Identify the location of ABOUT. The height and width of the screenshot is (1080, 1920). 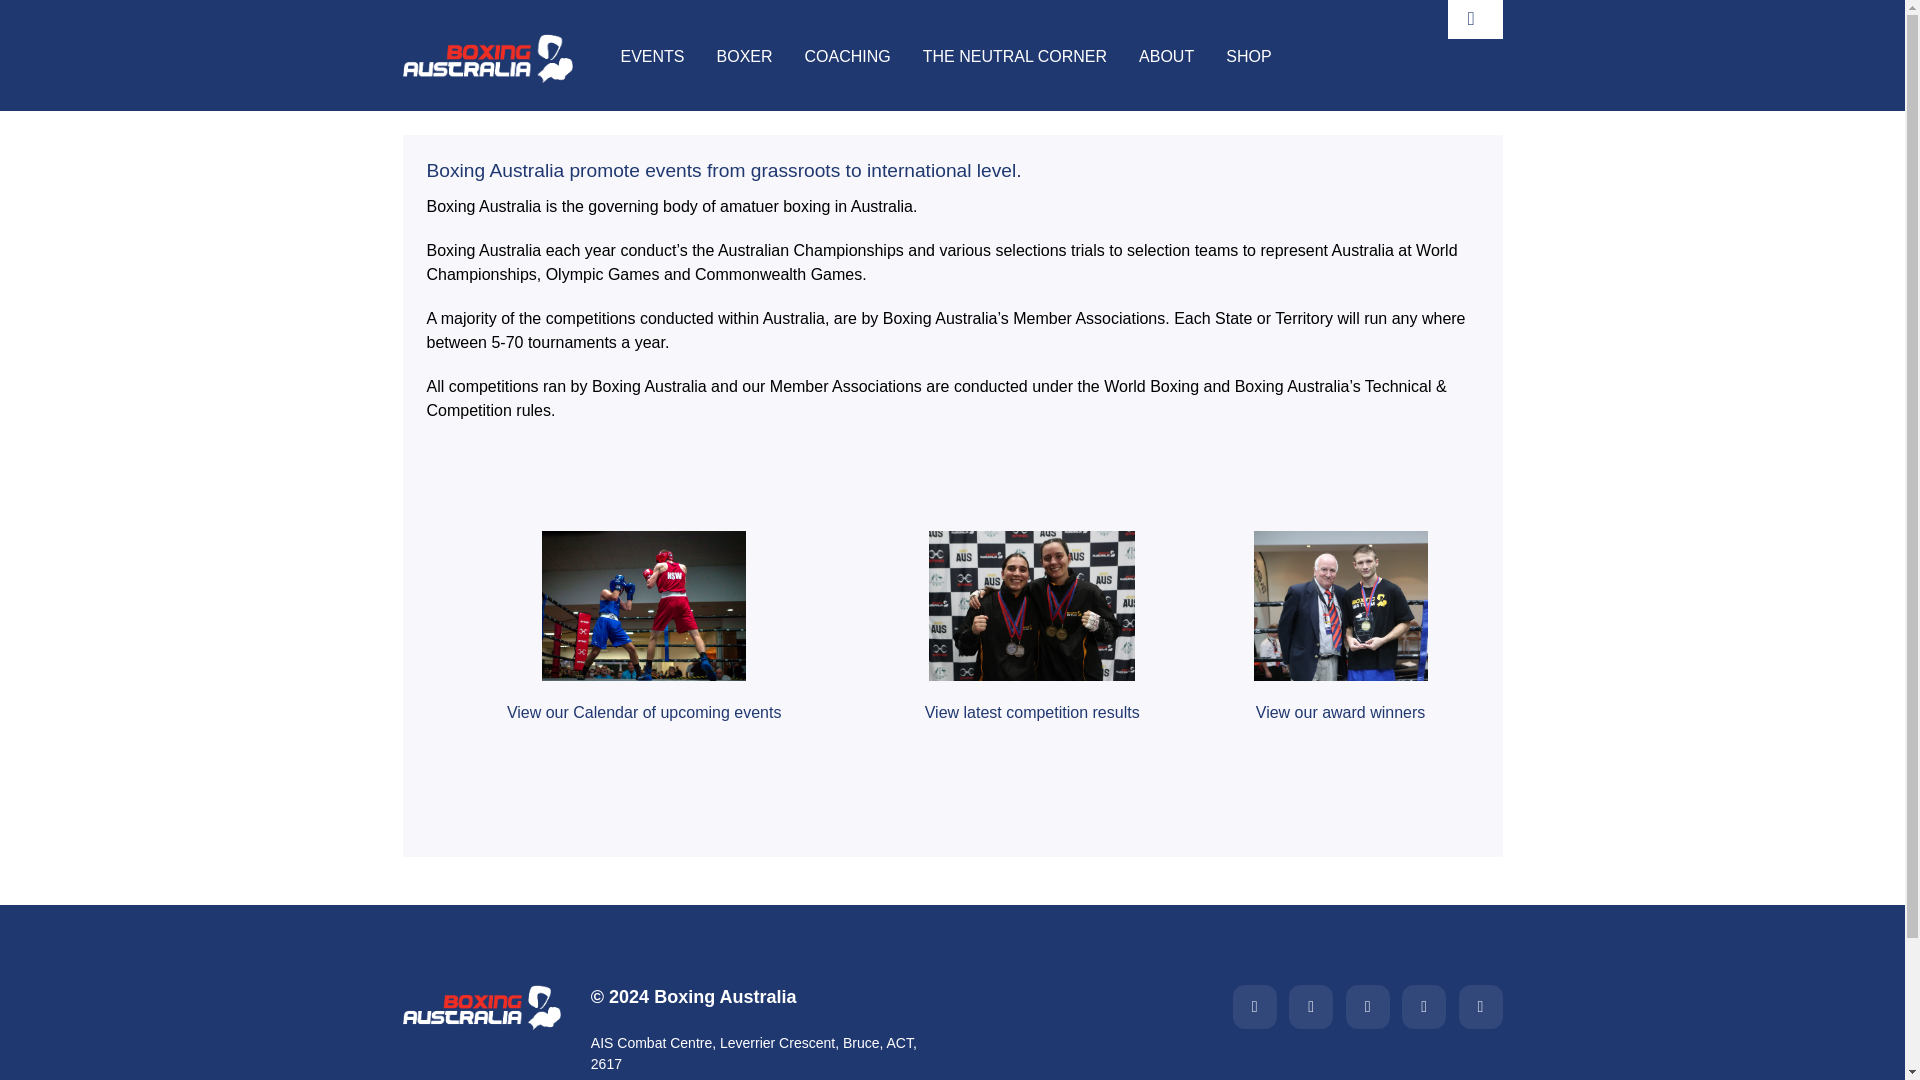
(1166, 58).